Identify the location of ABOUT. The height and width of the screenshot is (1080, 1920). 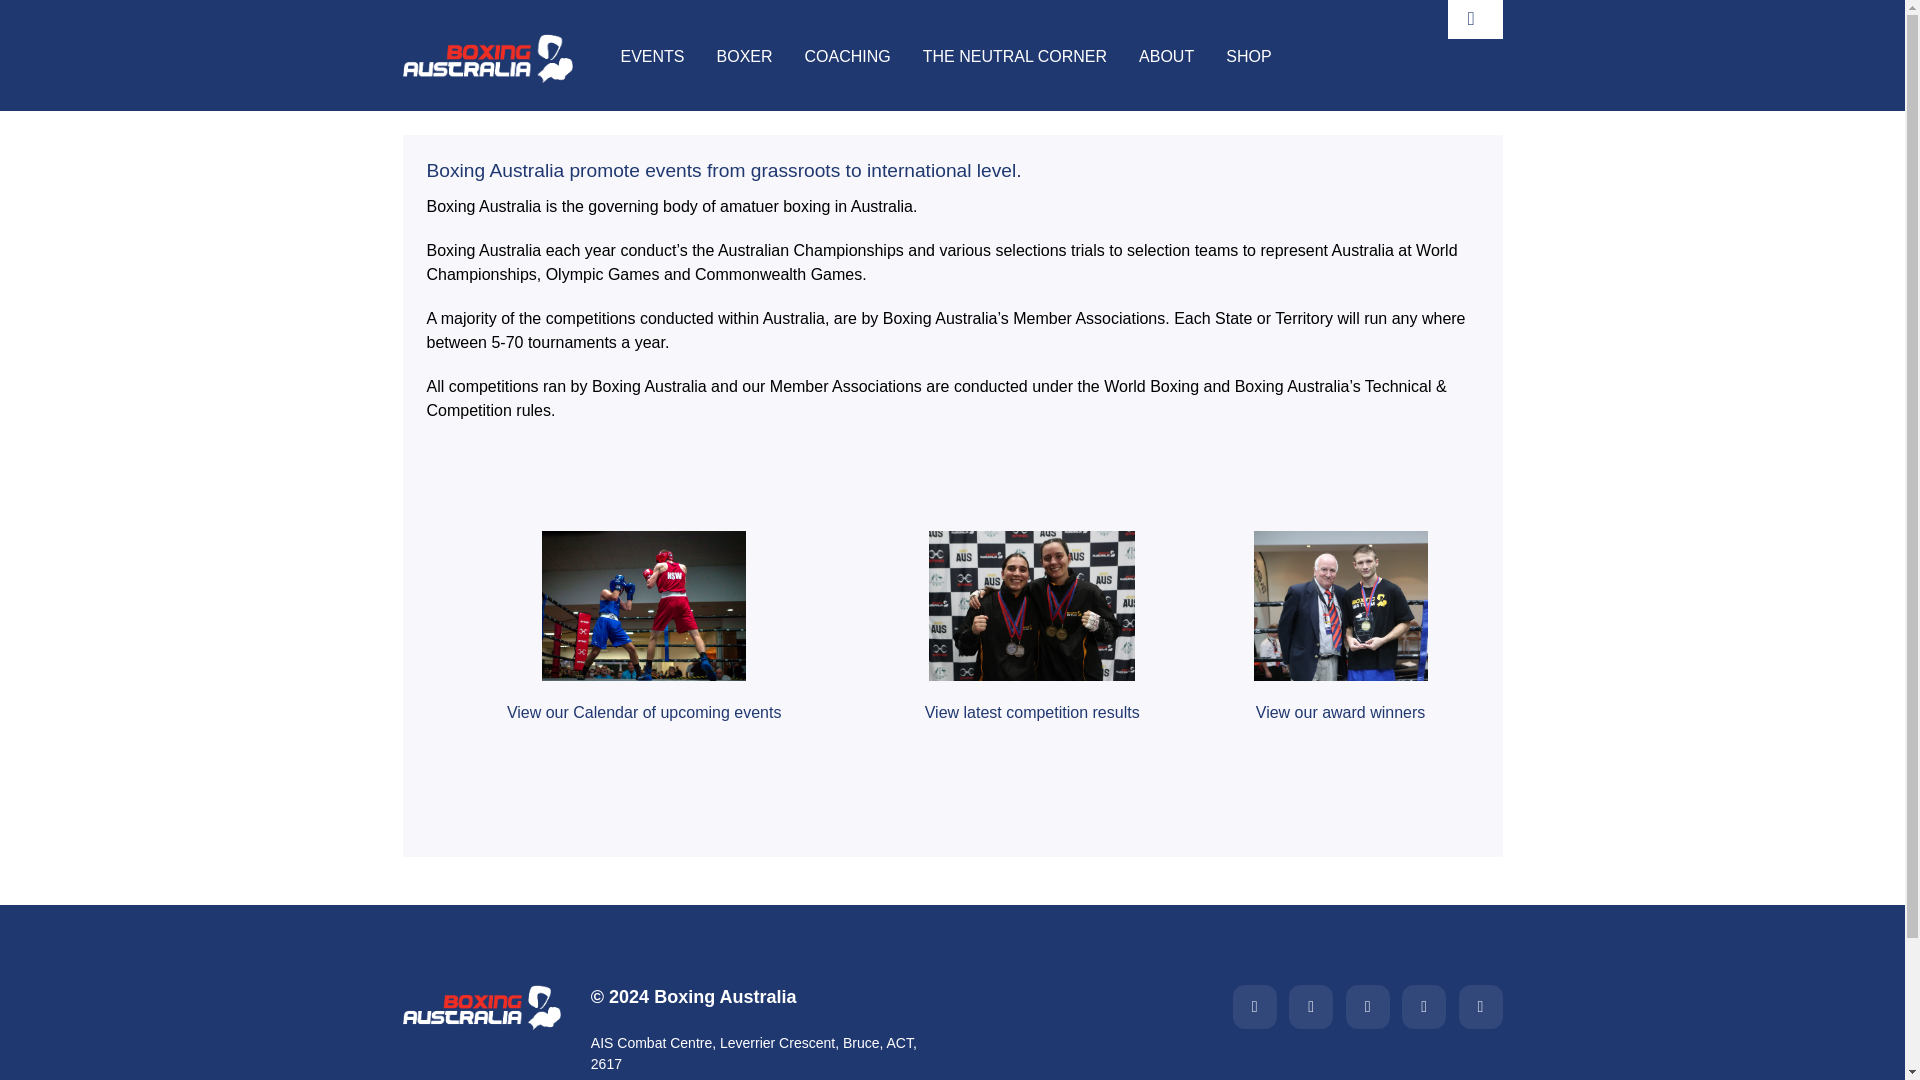
(1166, 58).